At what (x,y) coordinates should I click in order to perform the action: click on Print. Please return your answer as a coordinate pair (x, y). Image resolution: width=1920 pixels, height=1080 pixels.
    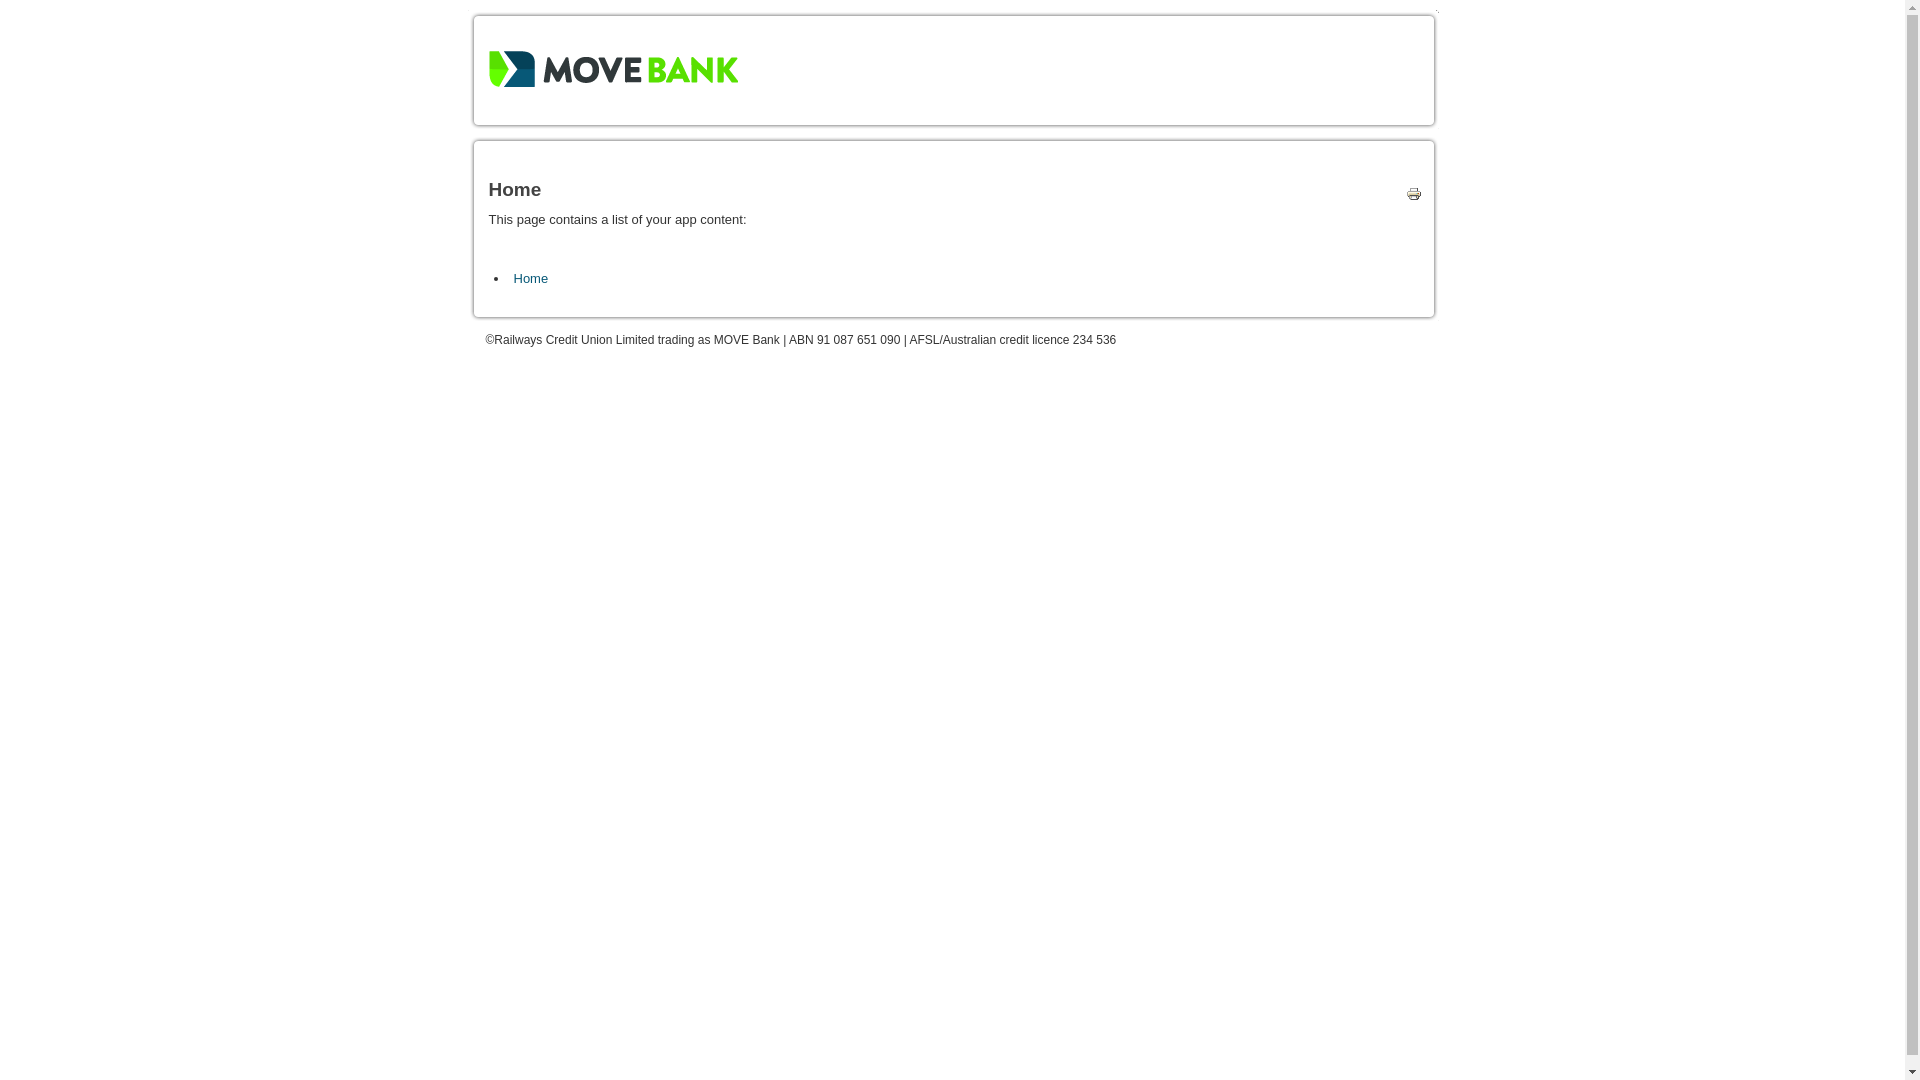
    Looking at the image, I should click on (1409, 198).